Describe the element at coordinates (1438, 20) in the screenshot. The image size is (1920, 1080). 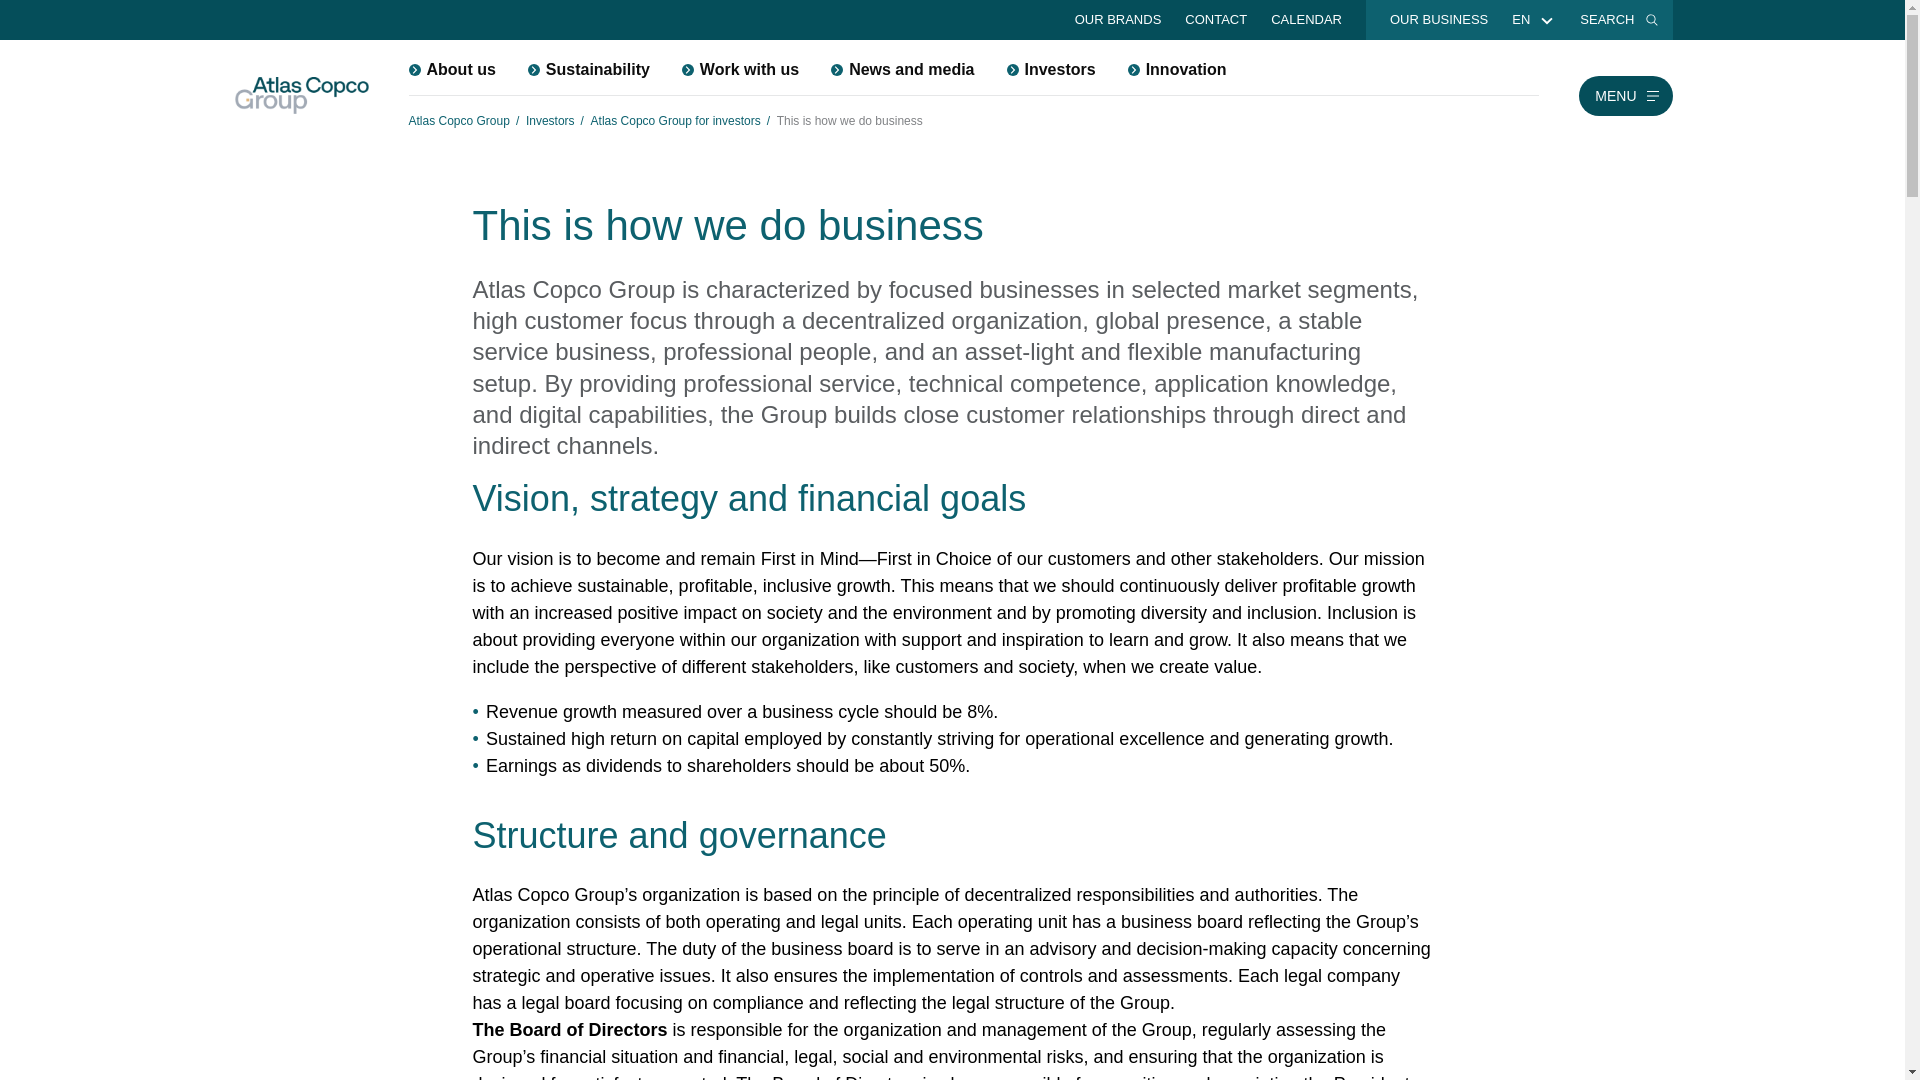
I see `OUR BUSINESS` at that location.